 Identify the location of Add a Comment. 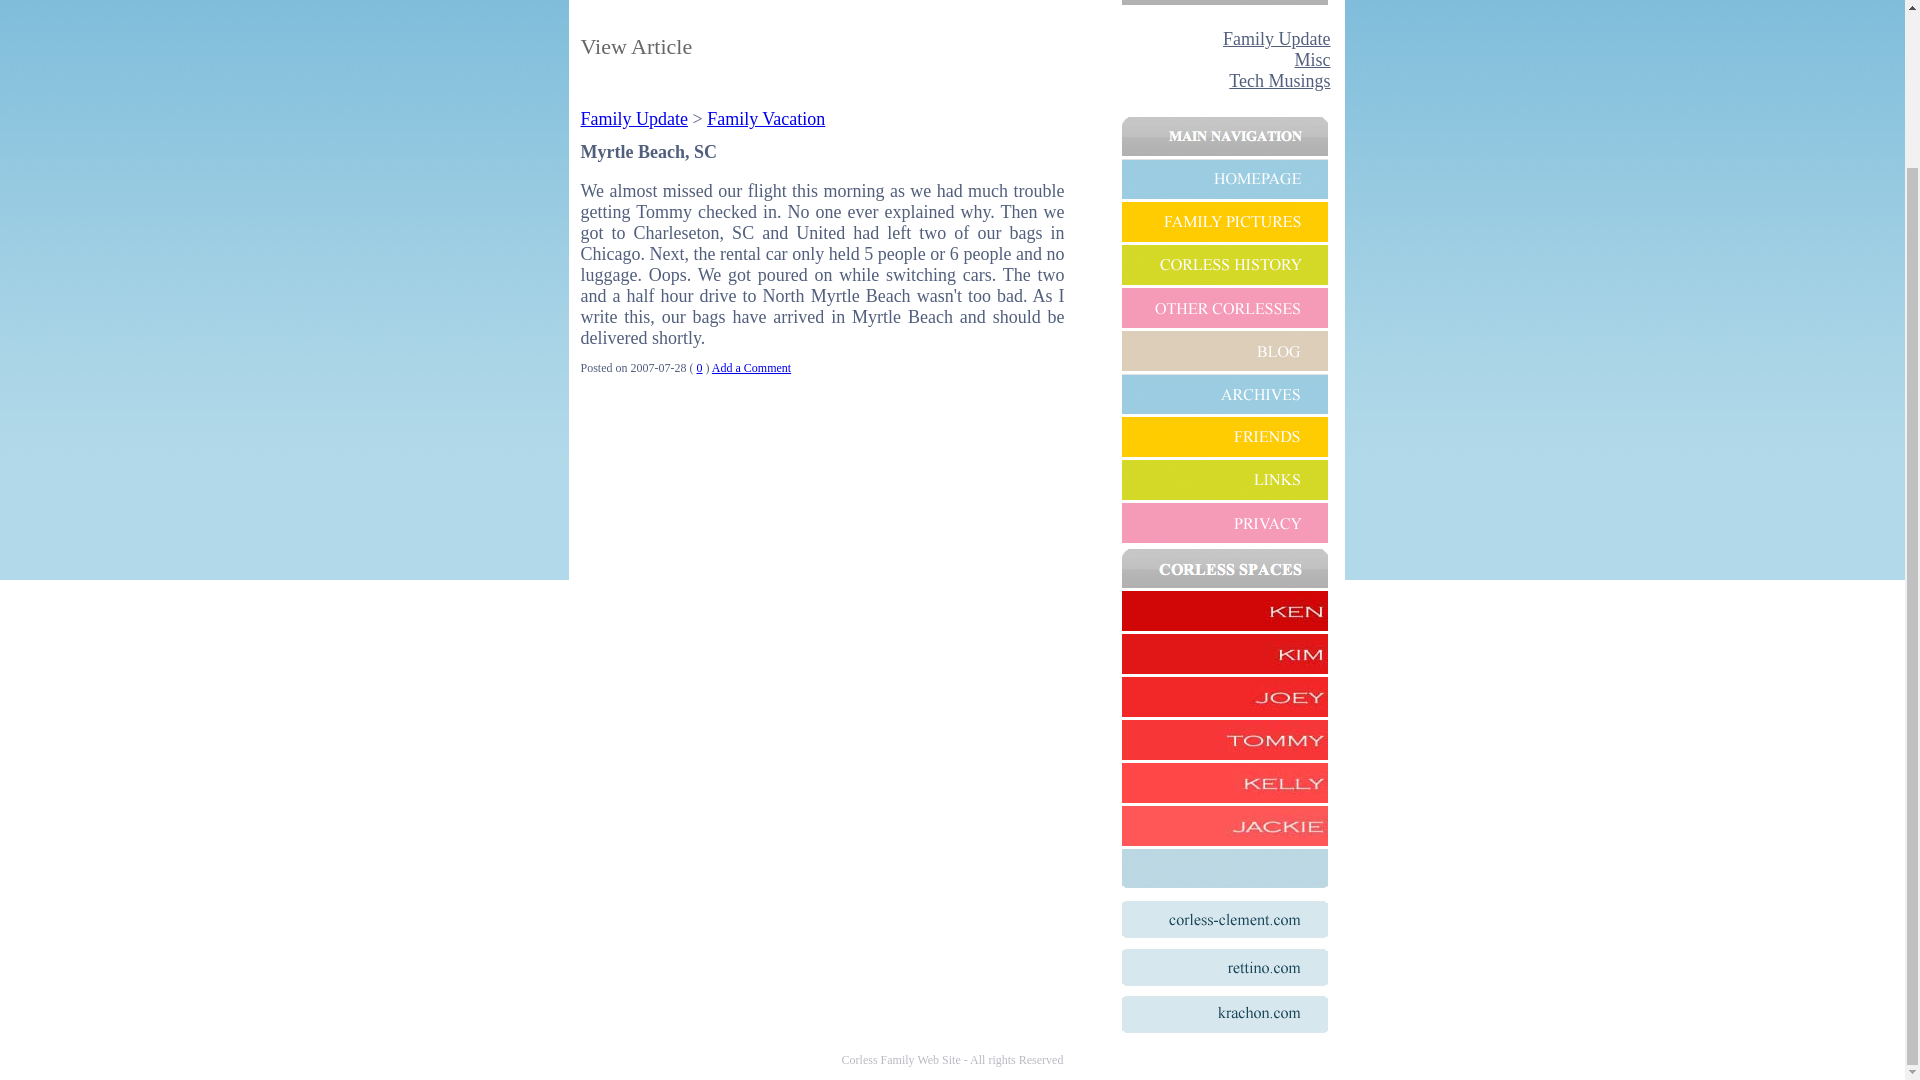
(752, 367).